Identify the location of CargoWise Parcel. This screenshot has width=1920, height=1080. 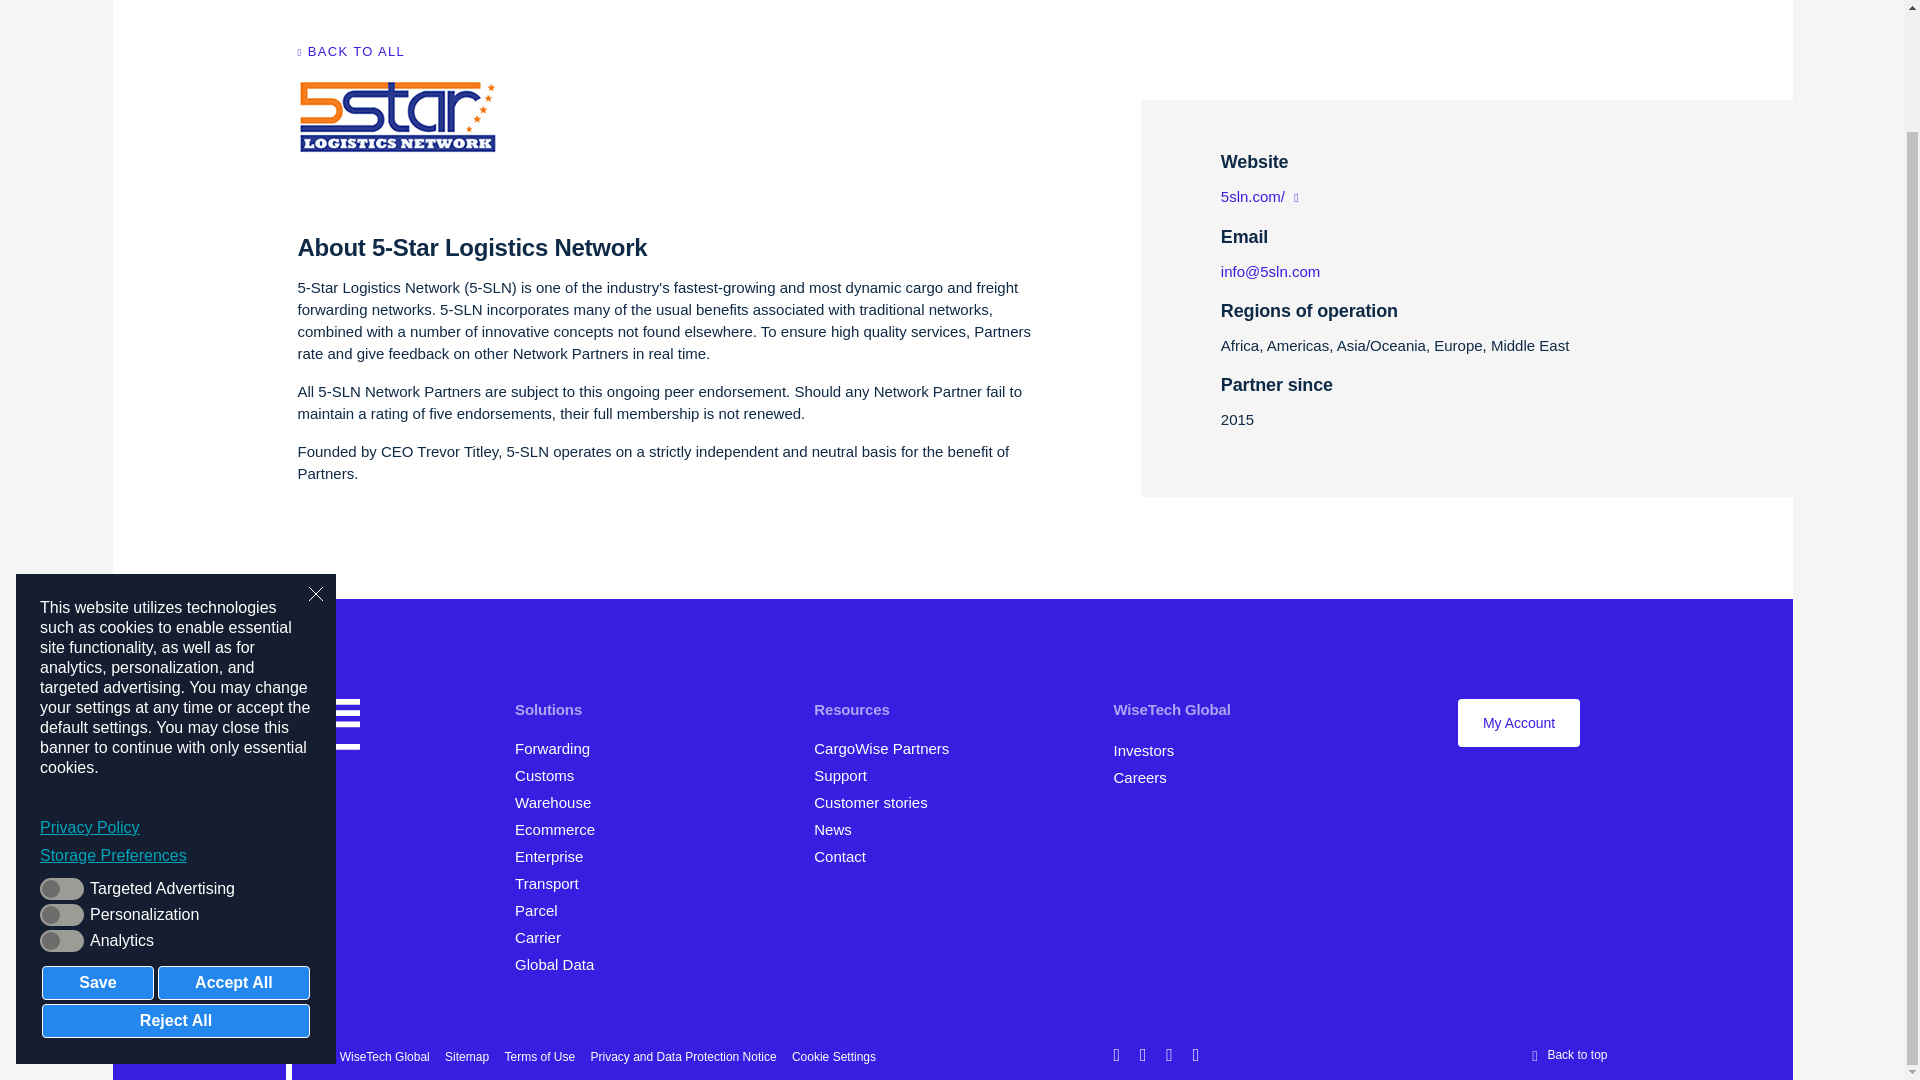
(545, 910).